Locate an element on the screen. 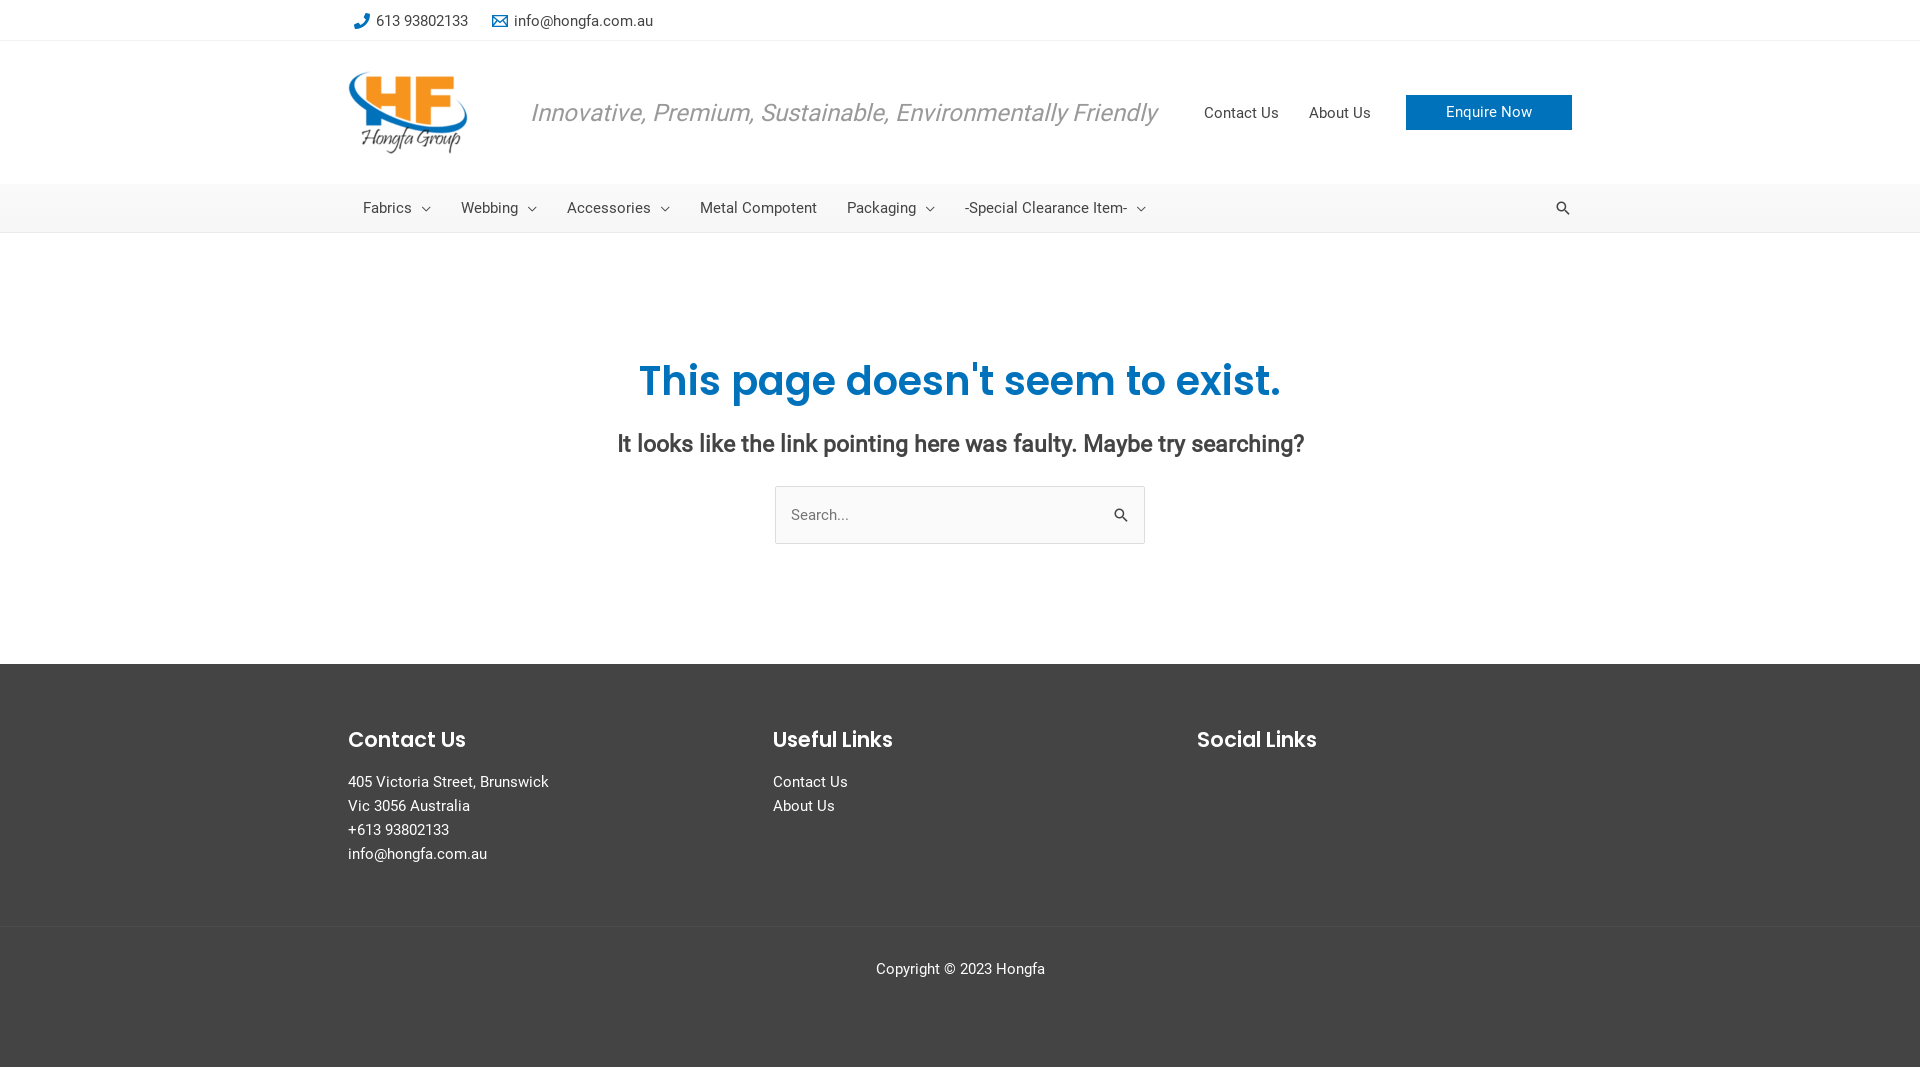 Image resolution: width=1920 pixels, height=1080 pixels. Search is located at coordinates (1563, 208).